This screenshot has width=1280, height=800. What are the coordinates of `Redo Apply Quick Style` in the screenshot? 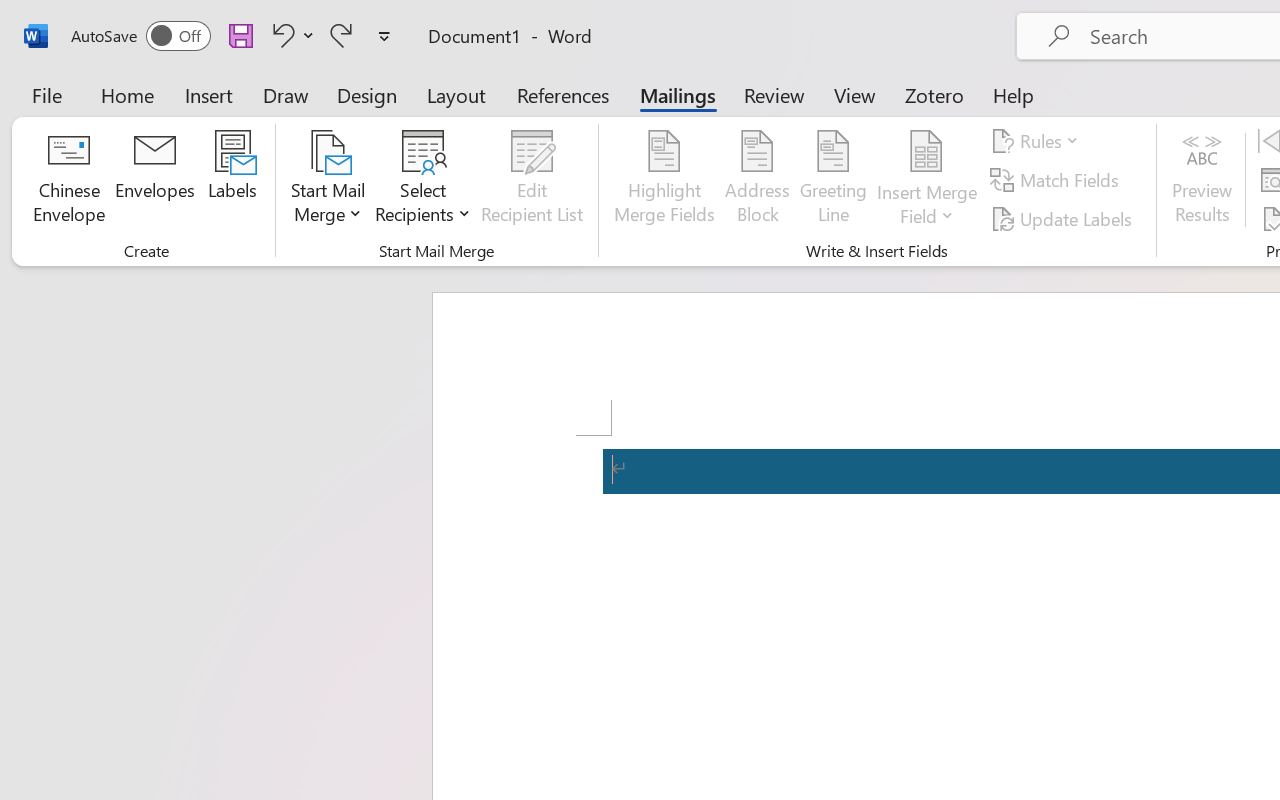 It's located at (341, 35).